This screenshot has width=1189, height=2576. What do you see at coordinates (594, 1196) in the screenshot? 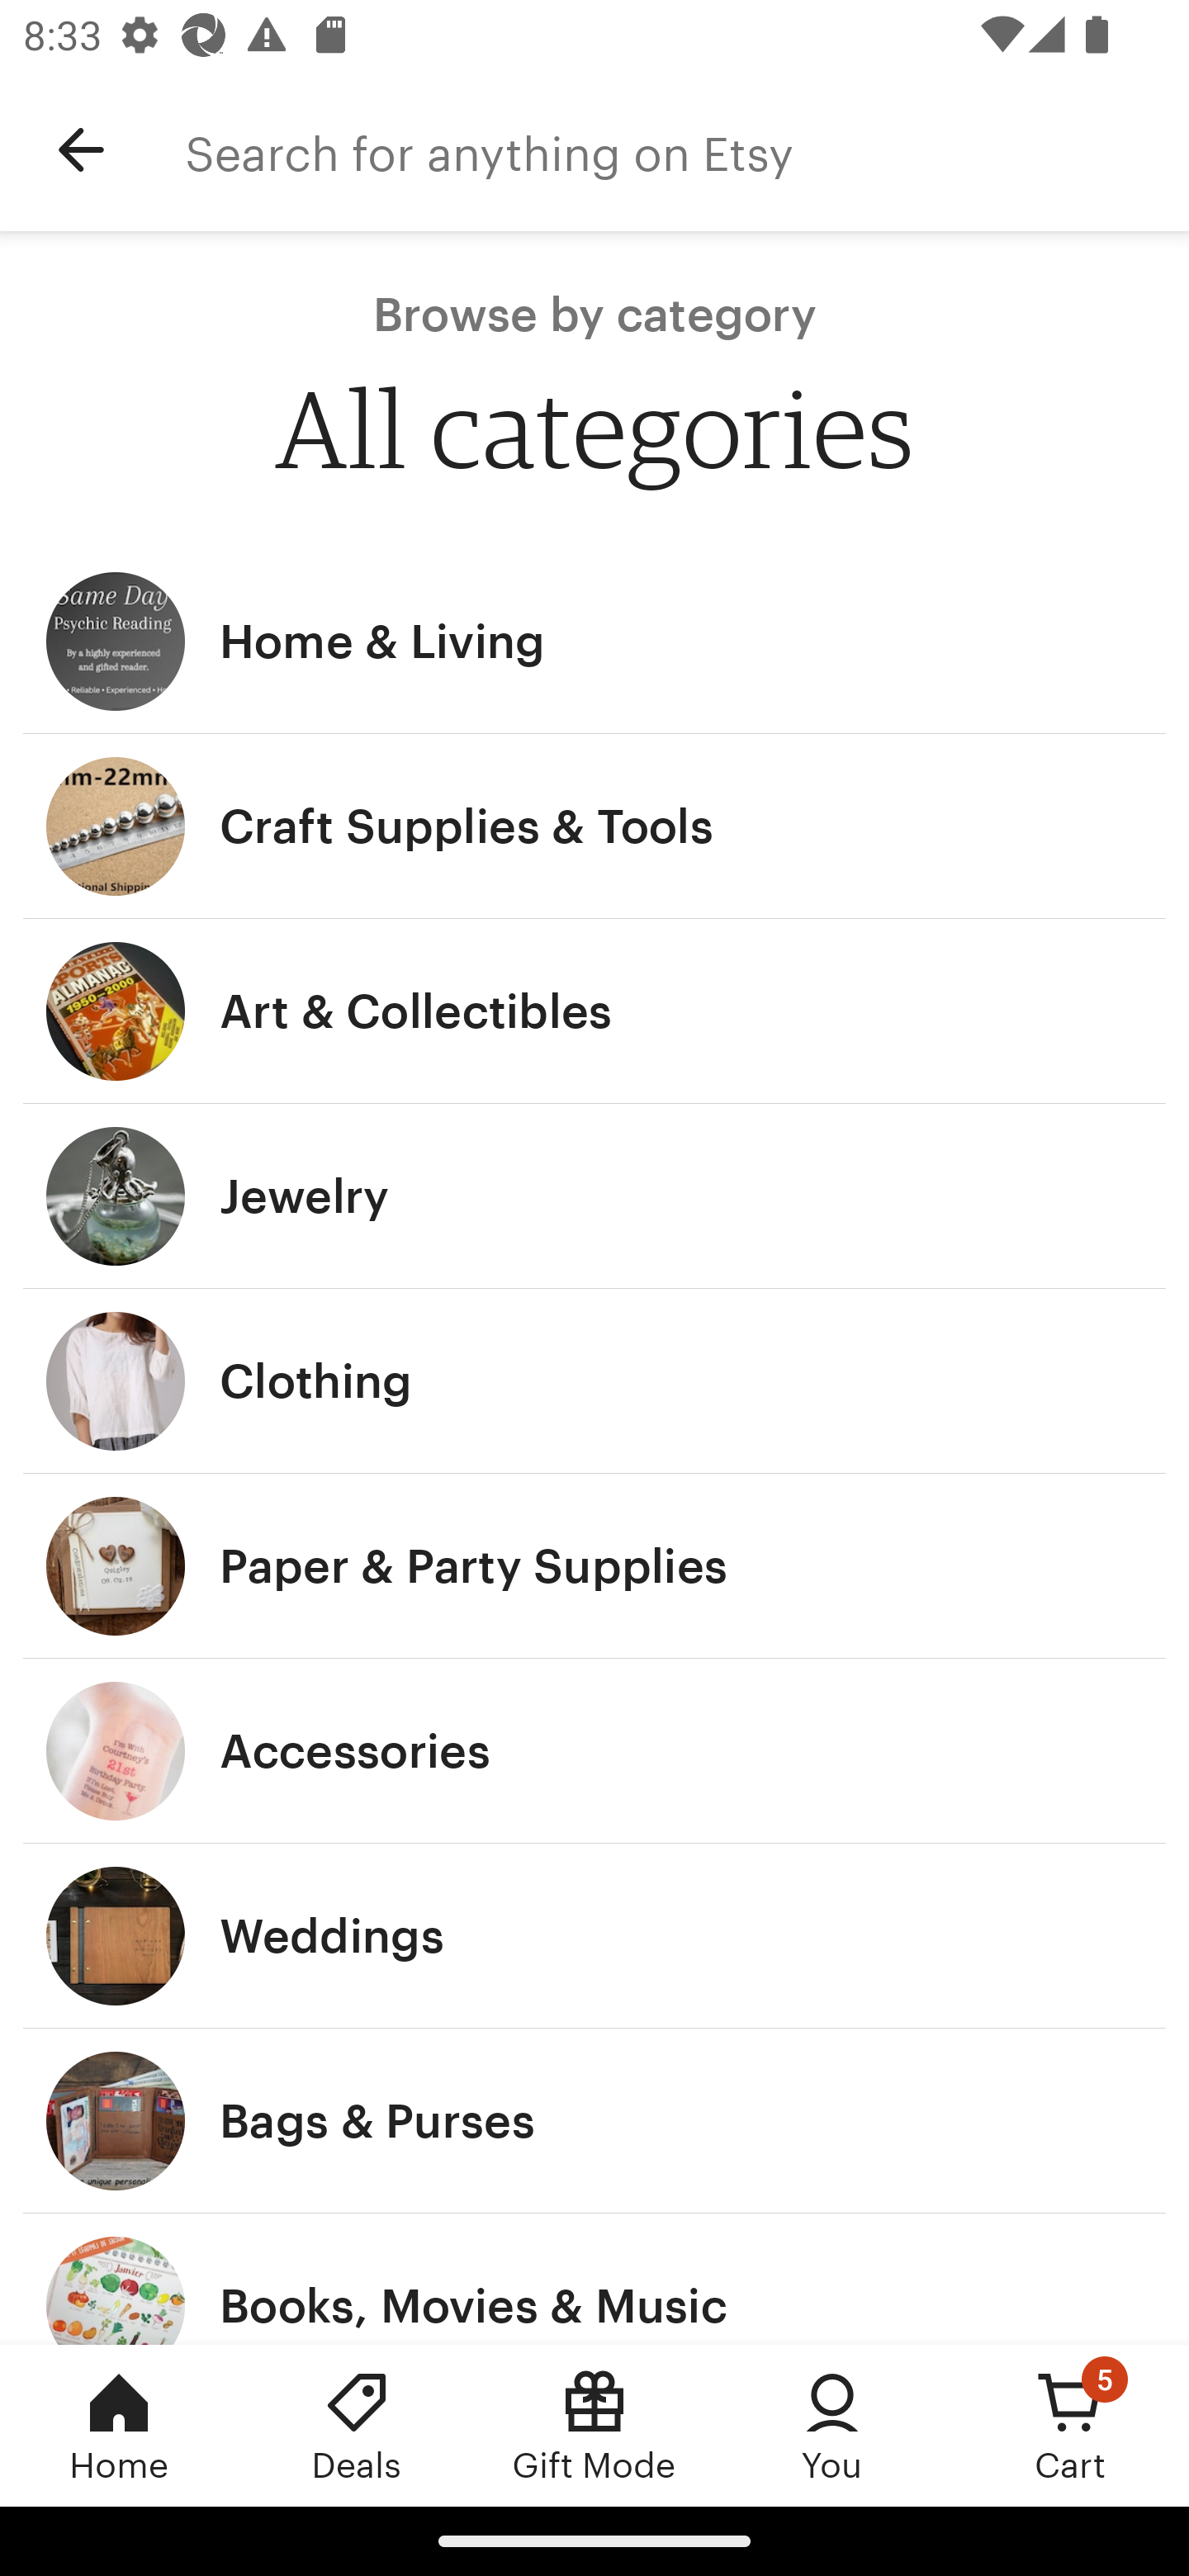
I see `Jewelry` at bounding box center [594, 1196].